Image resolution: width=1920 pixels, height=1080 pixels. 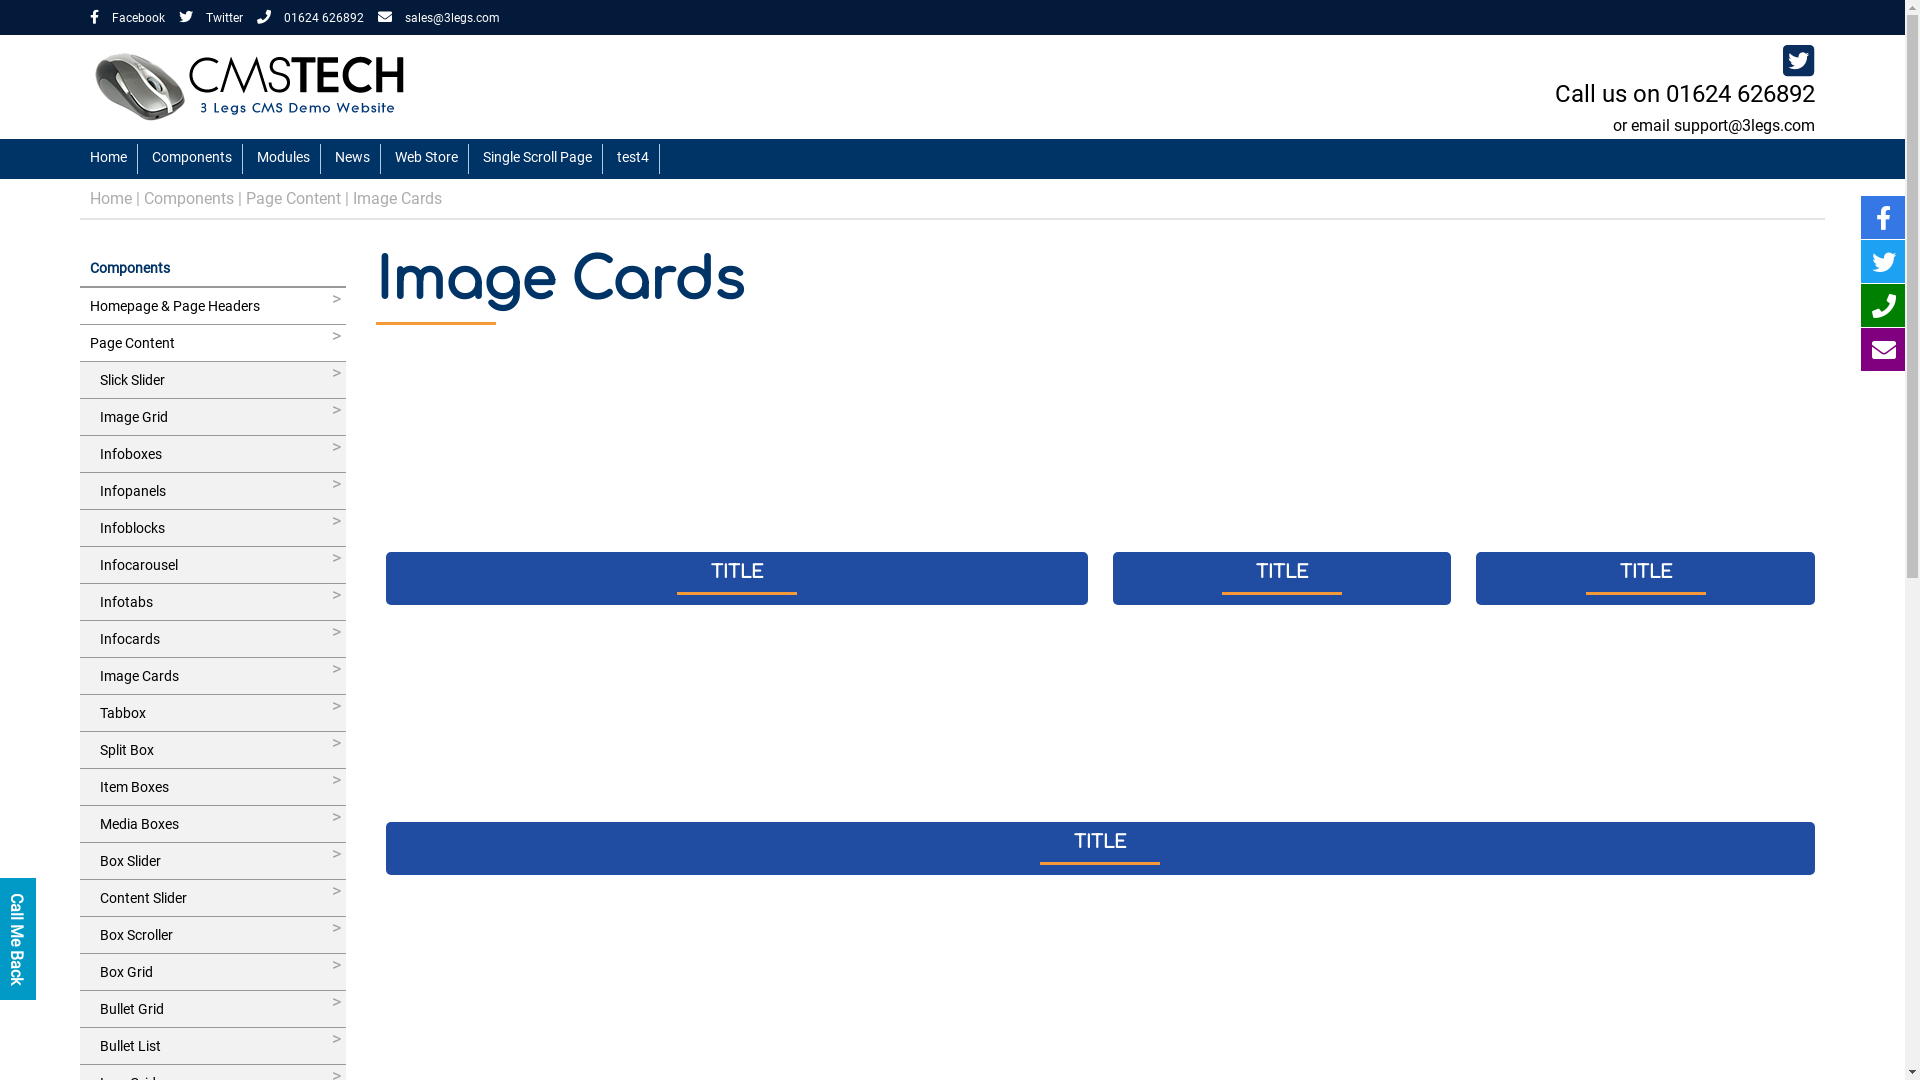 I want to click on Infotabs, so click(x=213, y=602).